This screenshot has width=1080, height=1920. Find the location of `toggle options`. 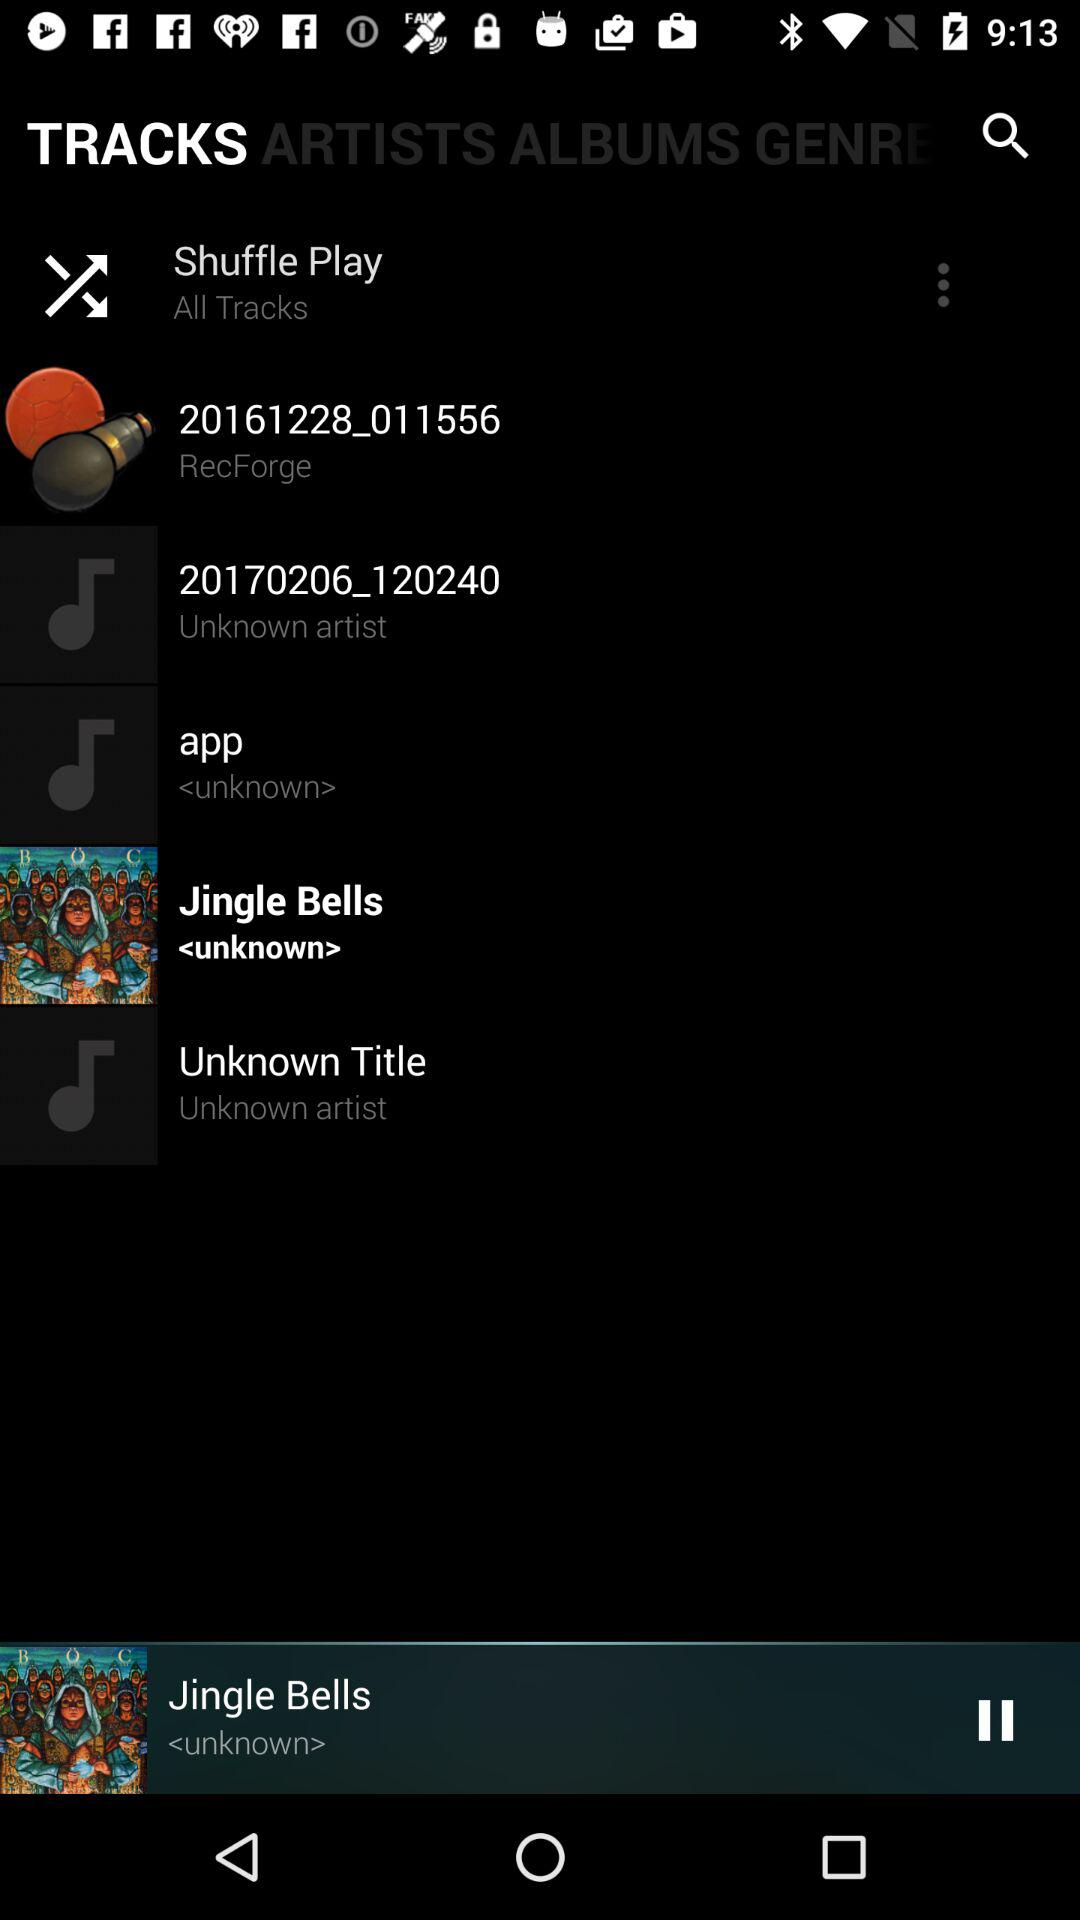

toggle options is located at coordinates (943, 285).